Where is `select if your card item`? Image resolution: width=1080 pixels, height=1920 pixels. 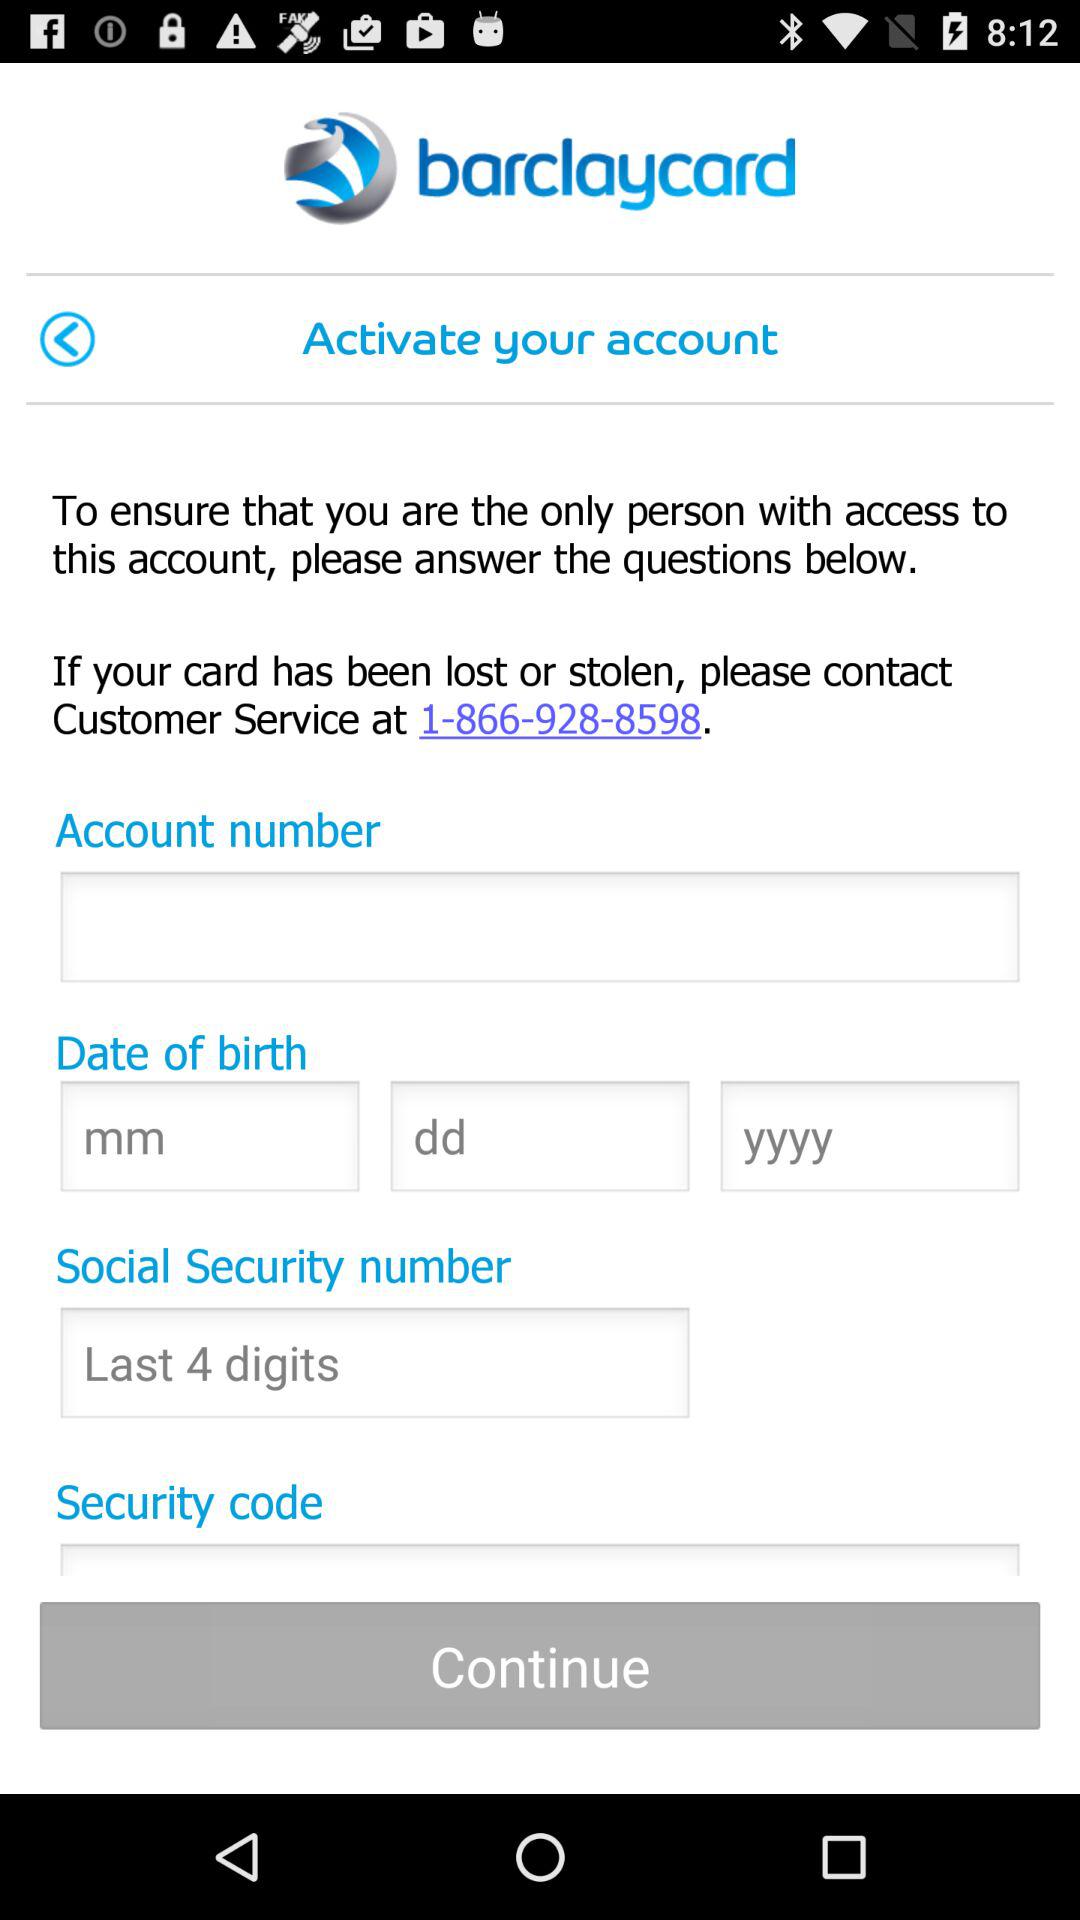
select if your card item is located at coordinates (540, 692).